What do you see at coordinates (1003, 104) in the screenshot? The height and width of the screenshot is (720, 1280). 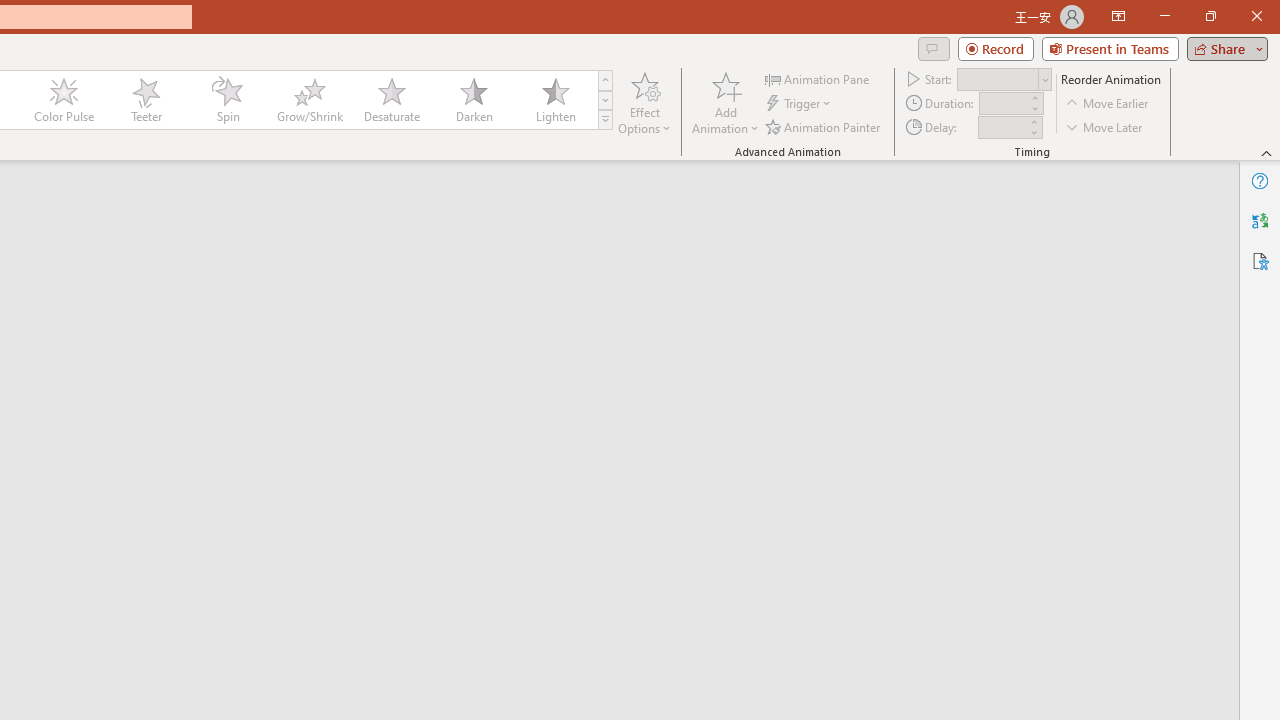 I see `Animation Duration` at bounding box center [1003, 104].